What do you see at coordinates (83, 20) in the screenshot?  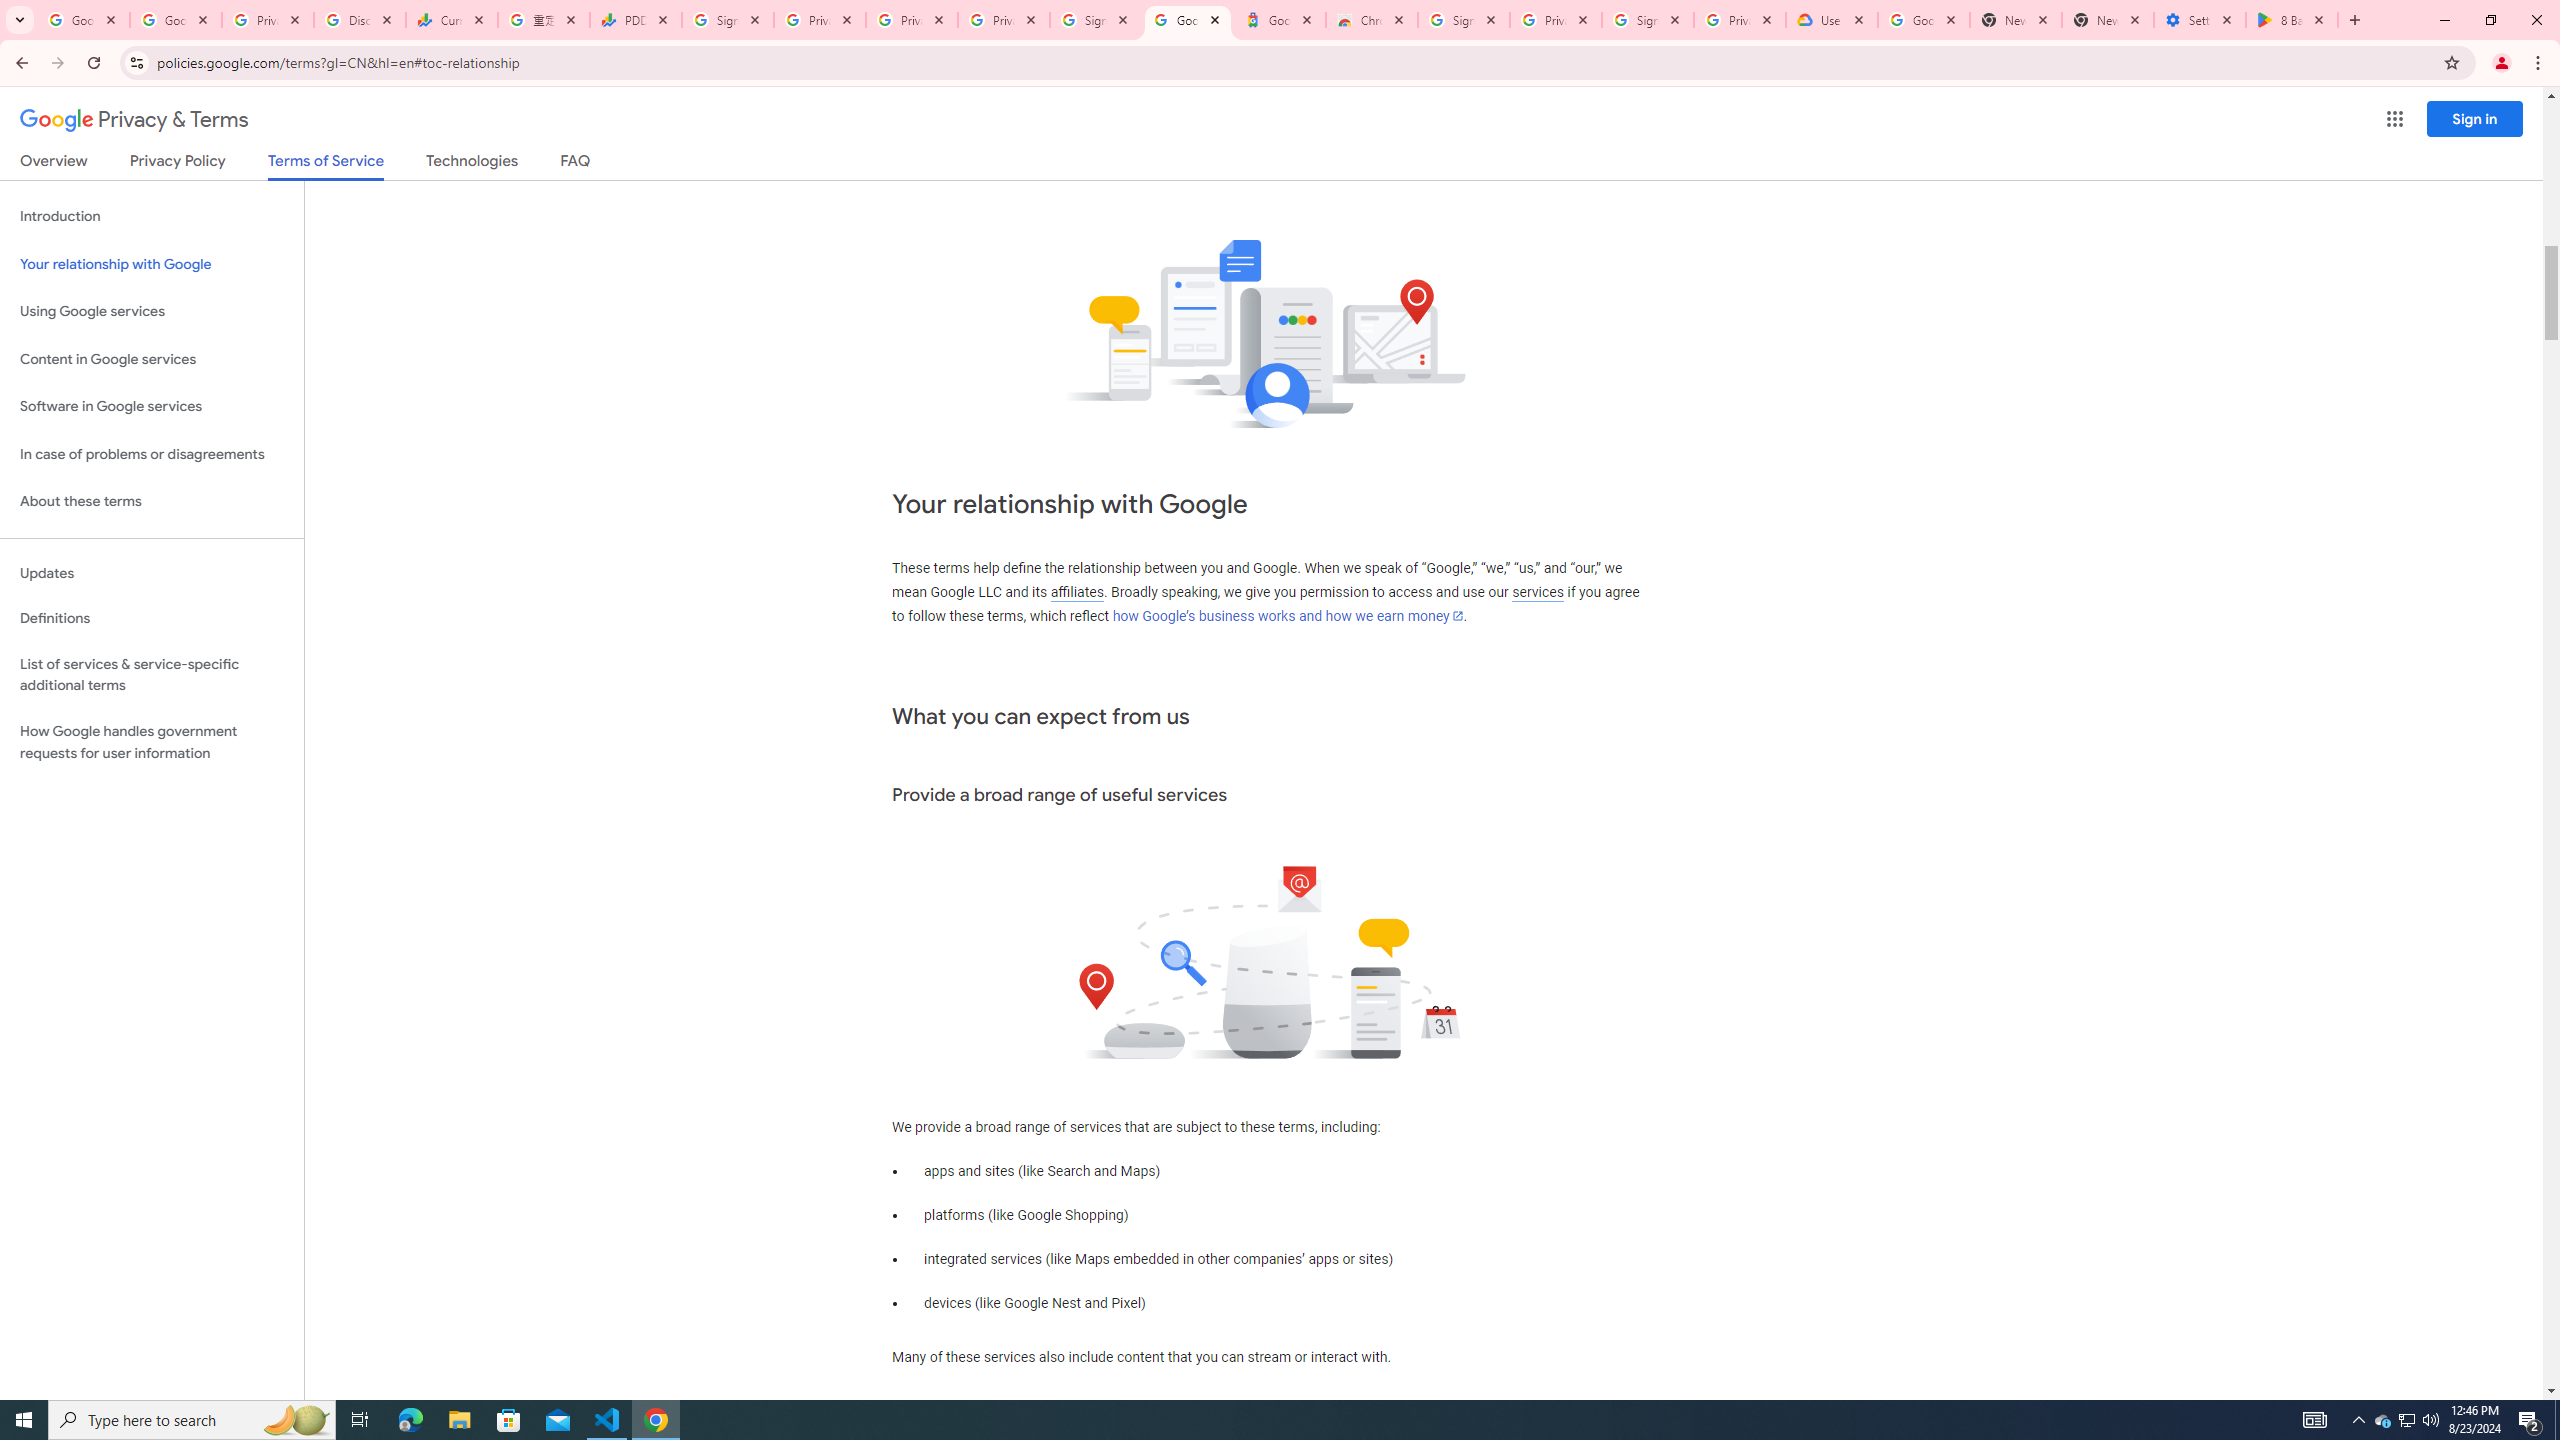 I see `Google Workspace Admin Community` at bounding box center [83, 20].